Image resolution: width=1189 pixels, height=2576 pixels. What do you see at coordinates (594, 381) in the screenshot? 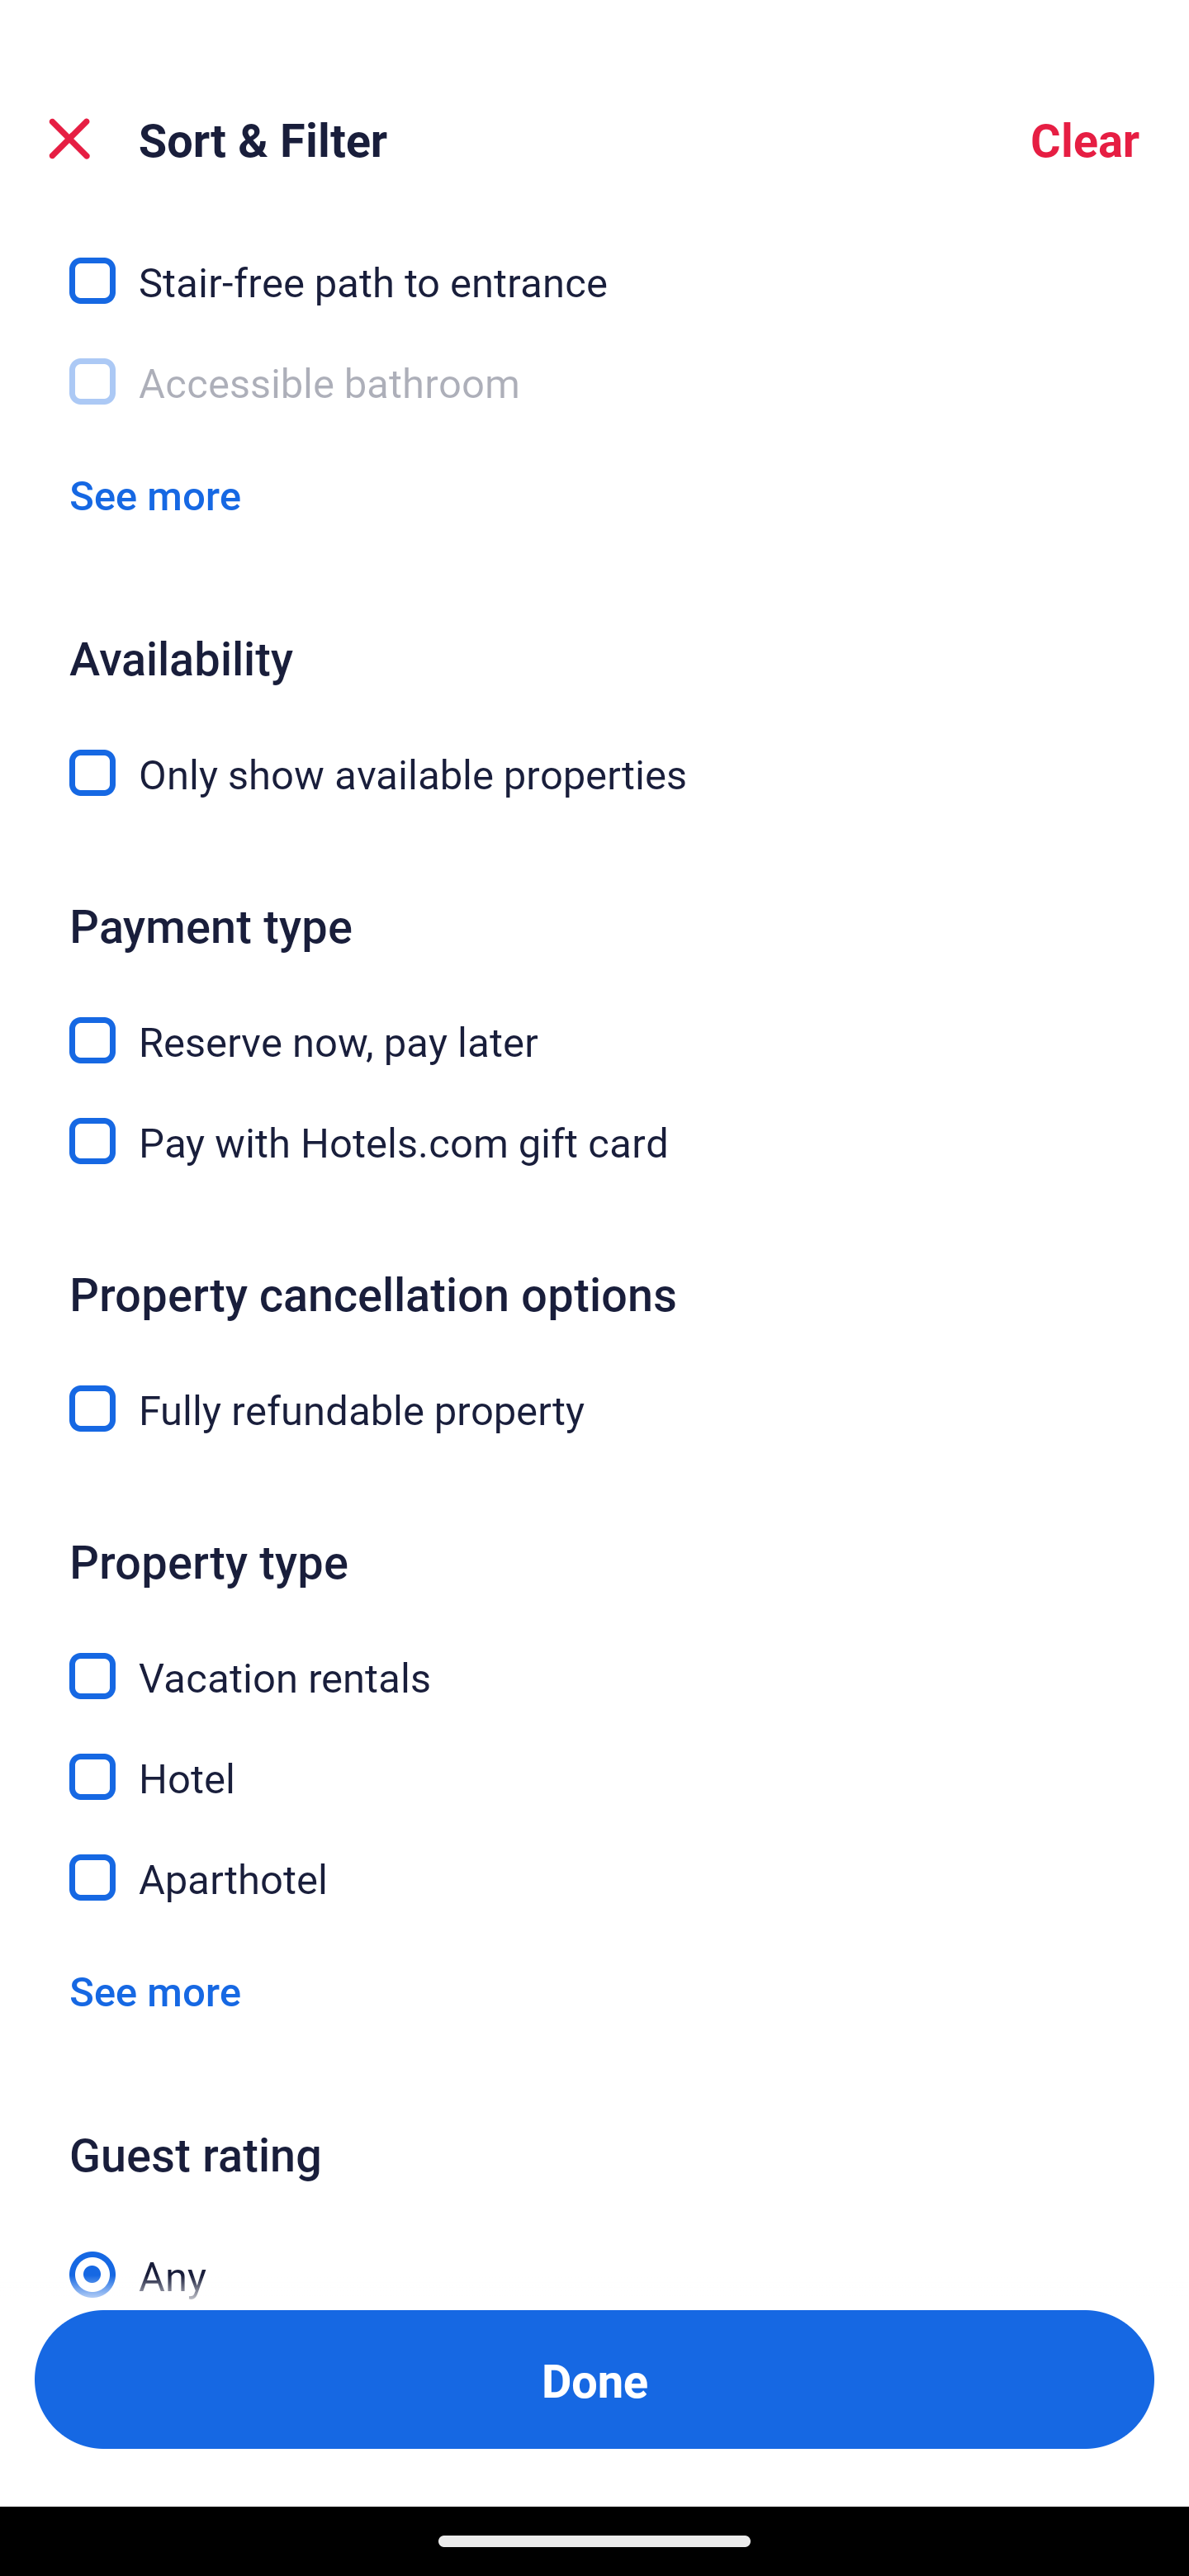
I see `Accessible bathroom, Accessible bathroom` at bounding box center [594, 381].